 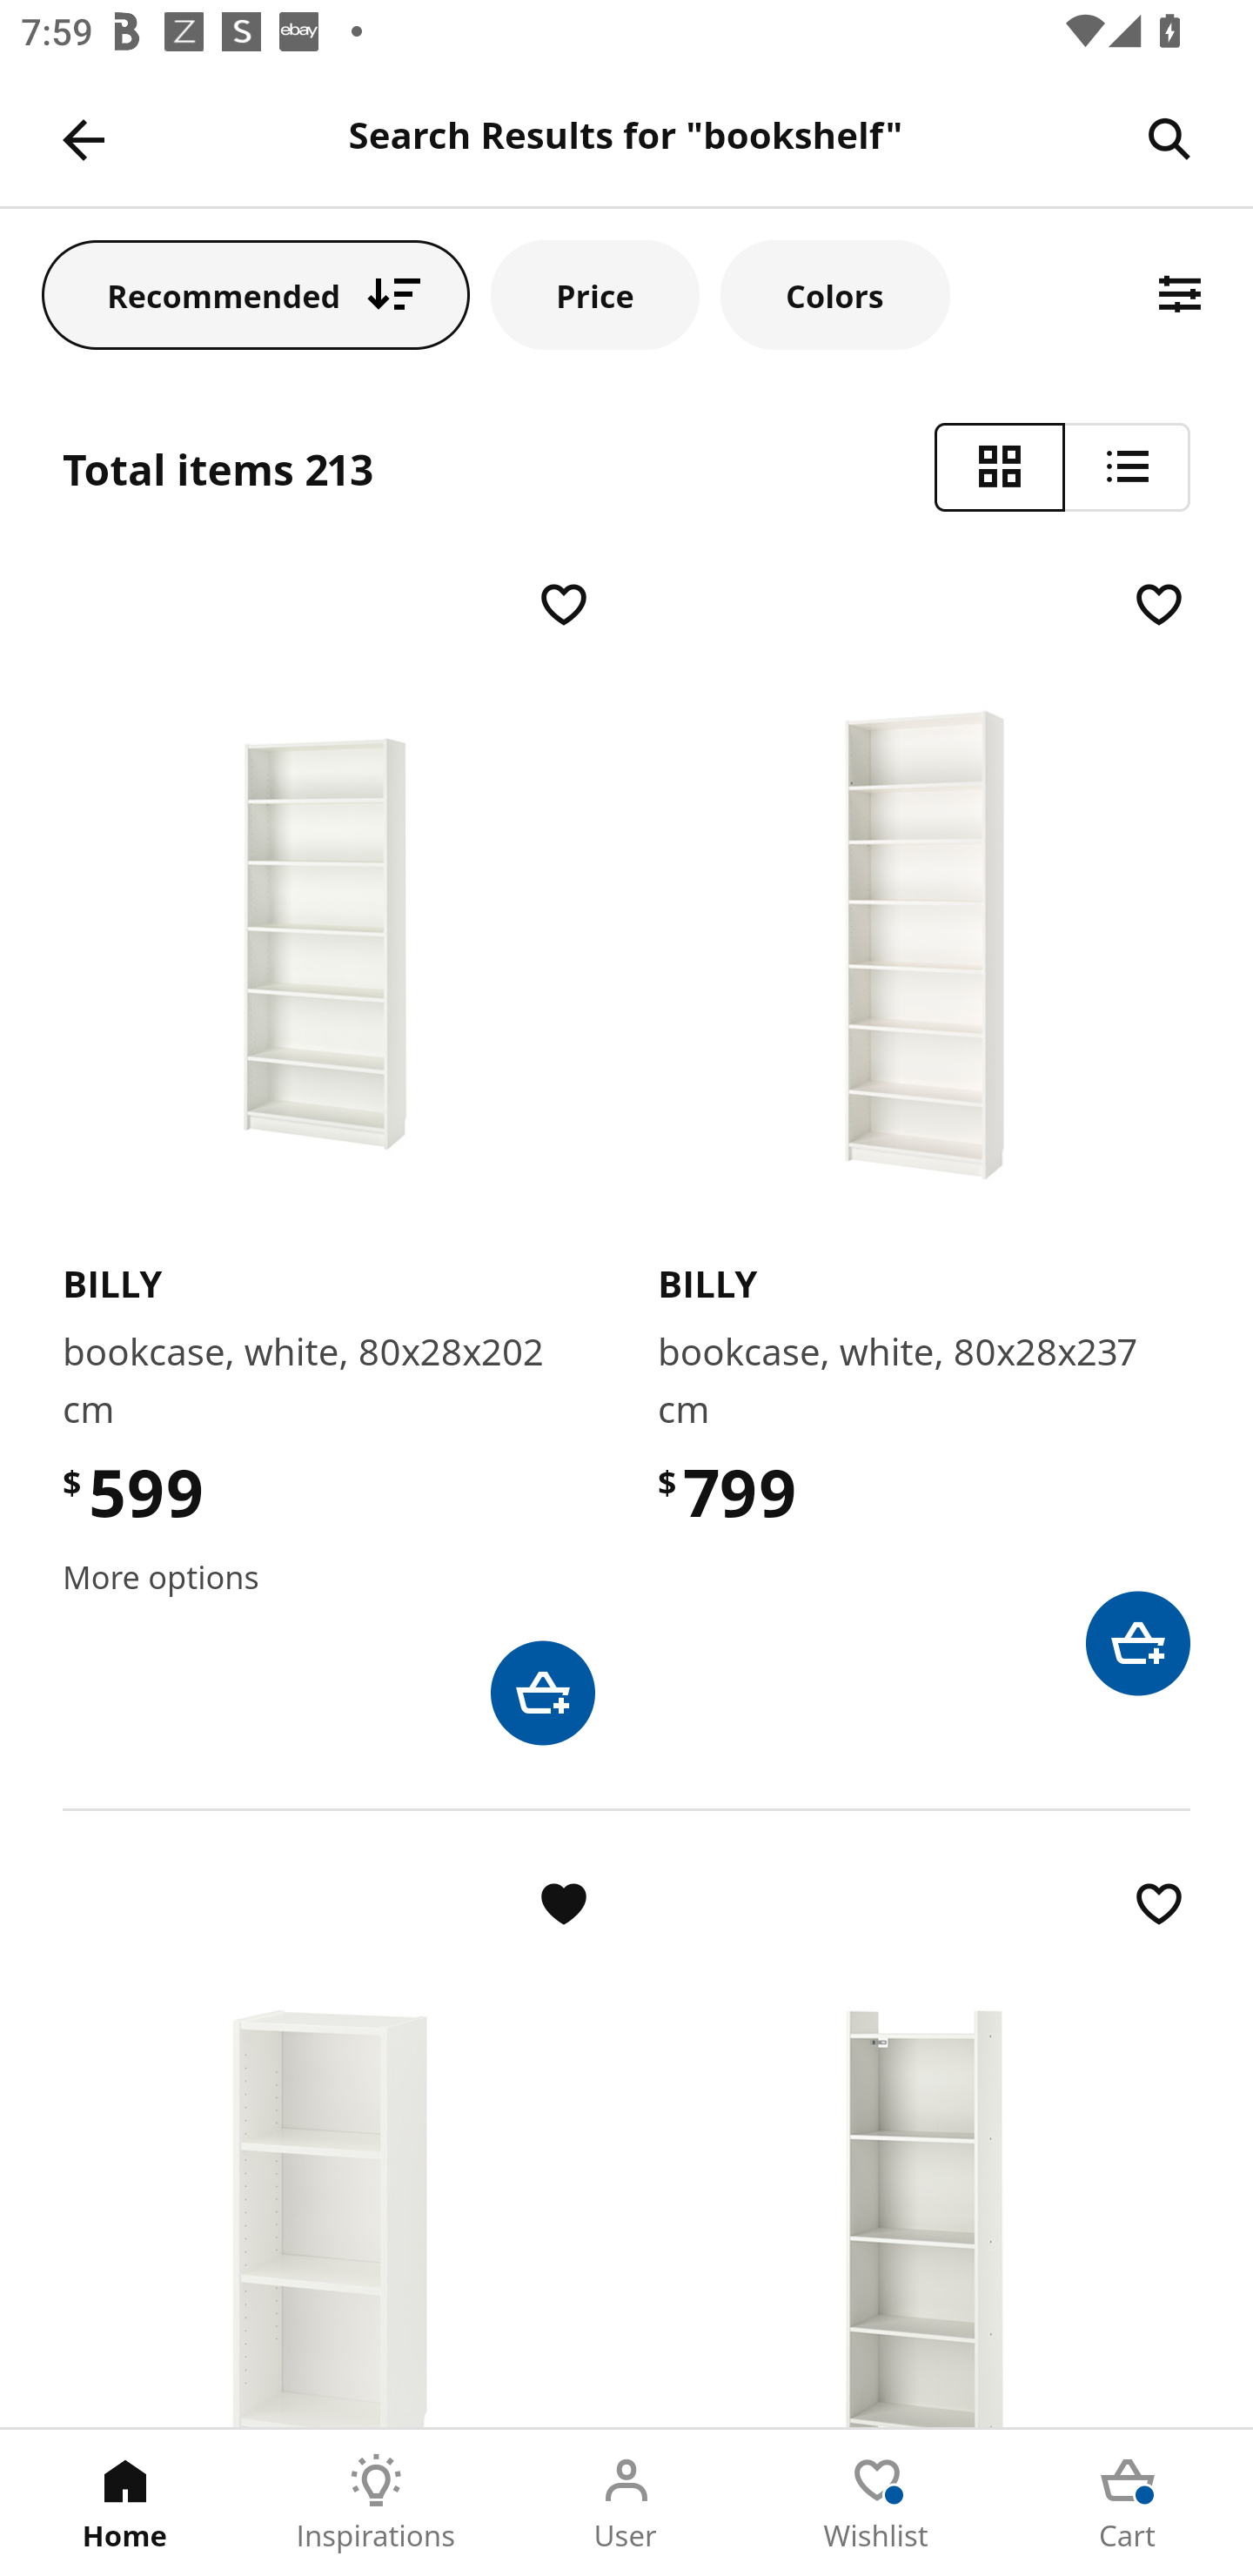 I want to click on Home
Tab 1 of 5, so click(x=125, y=2503).